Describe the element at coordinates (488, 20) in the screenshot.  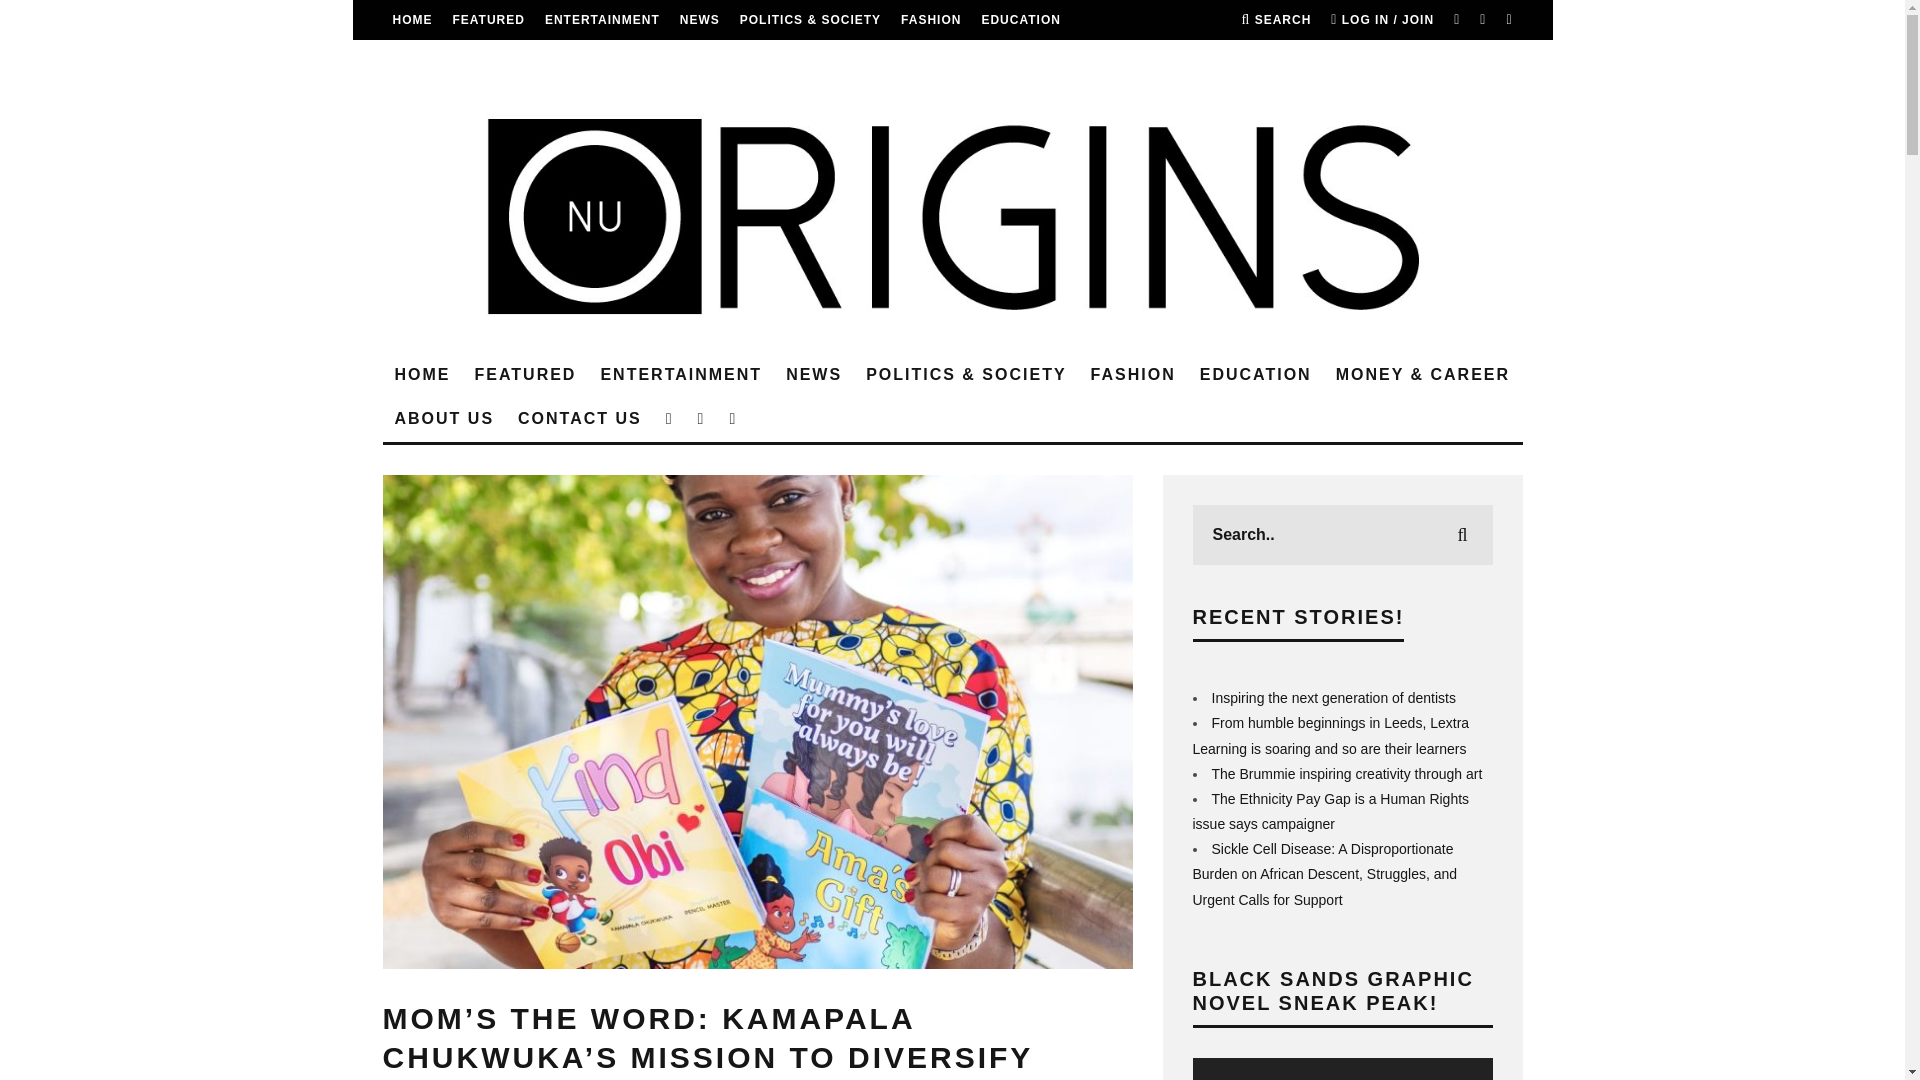
I see `FEATURED` at that location.